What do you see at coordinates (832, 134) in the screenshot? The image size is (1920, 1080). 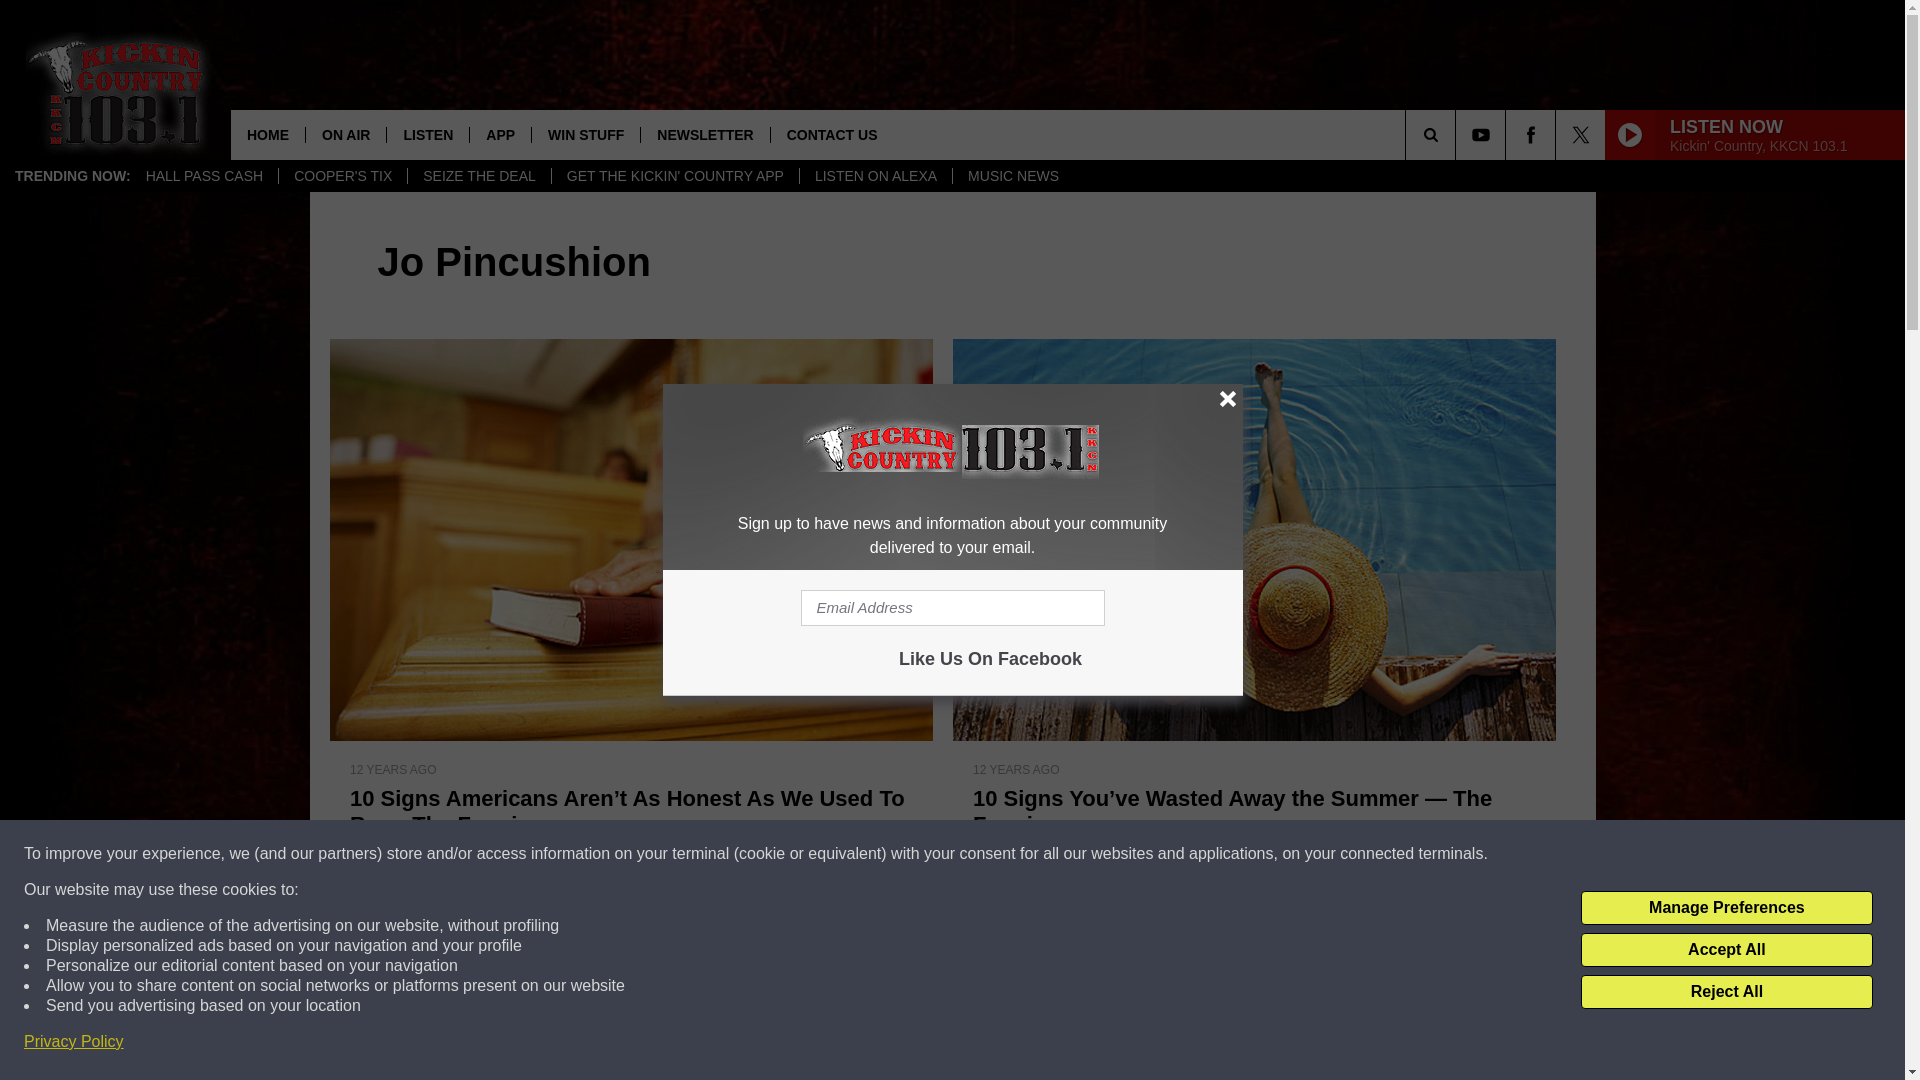 I see `CONTACT US` at bounding box center [832, 134].